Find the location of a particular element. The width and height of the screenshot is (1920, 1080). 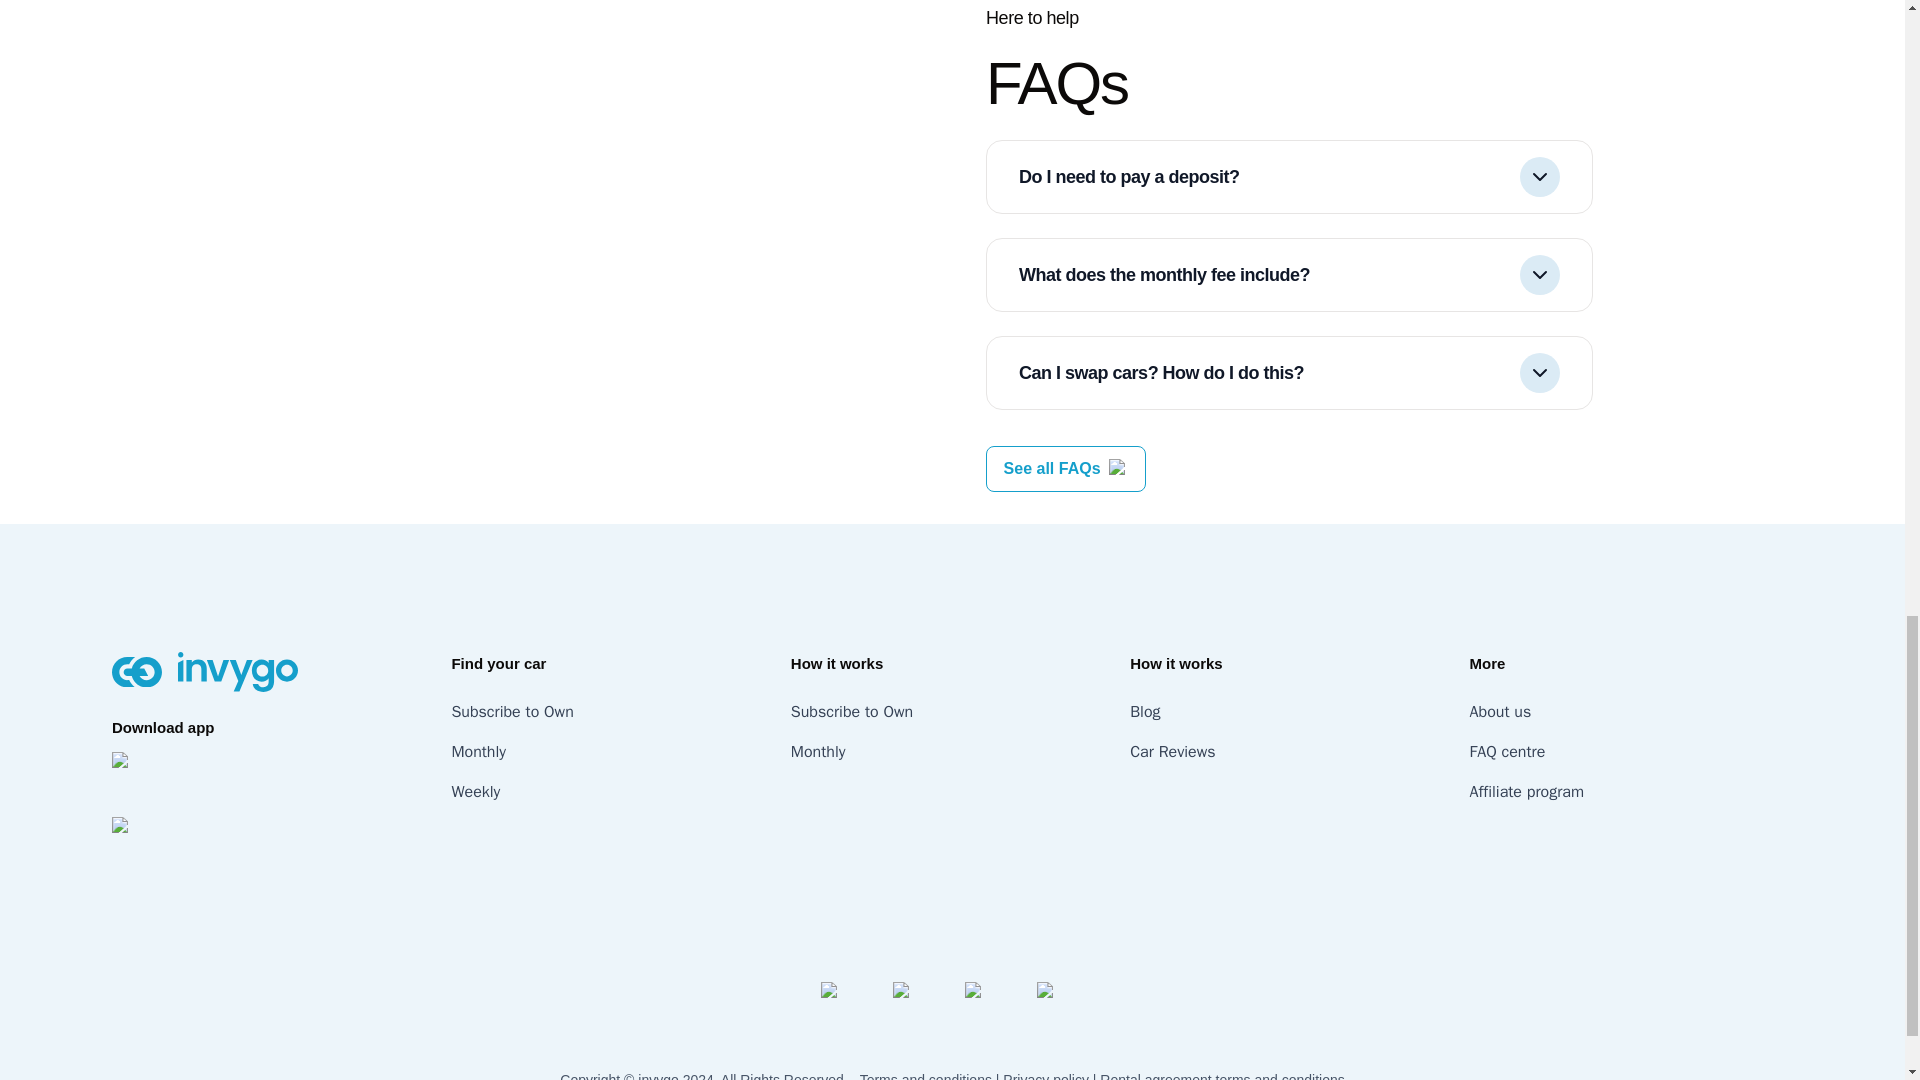

Do I need to pay a deposit? is located at coordinates (1289, 176).